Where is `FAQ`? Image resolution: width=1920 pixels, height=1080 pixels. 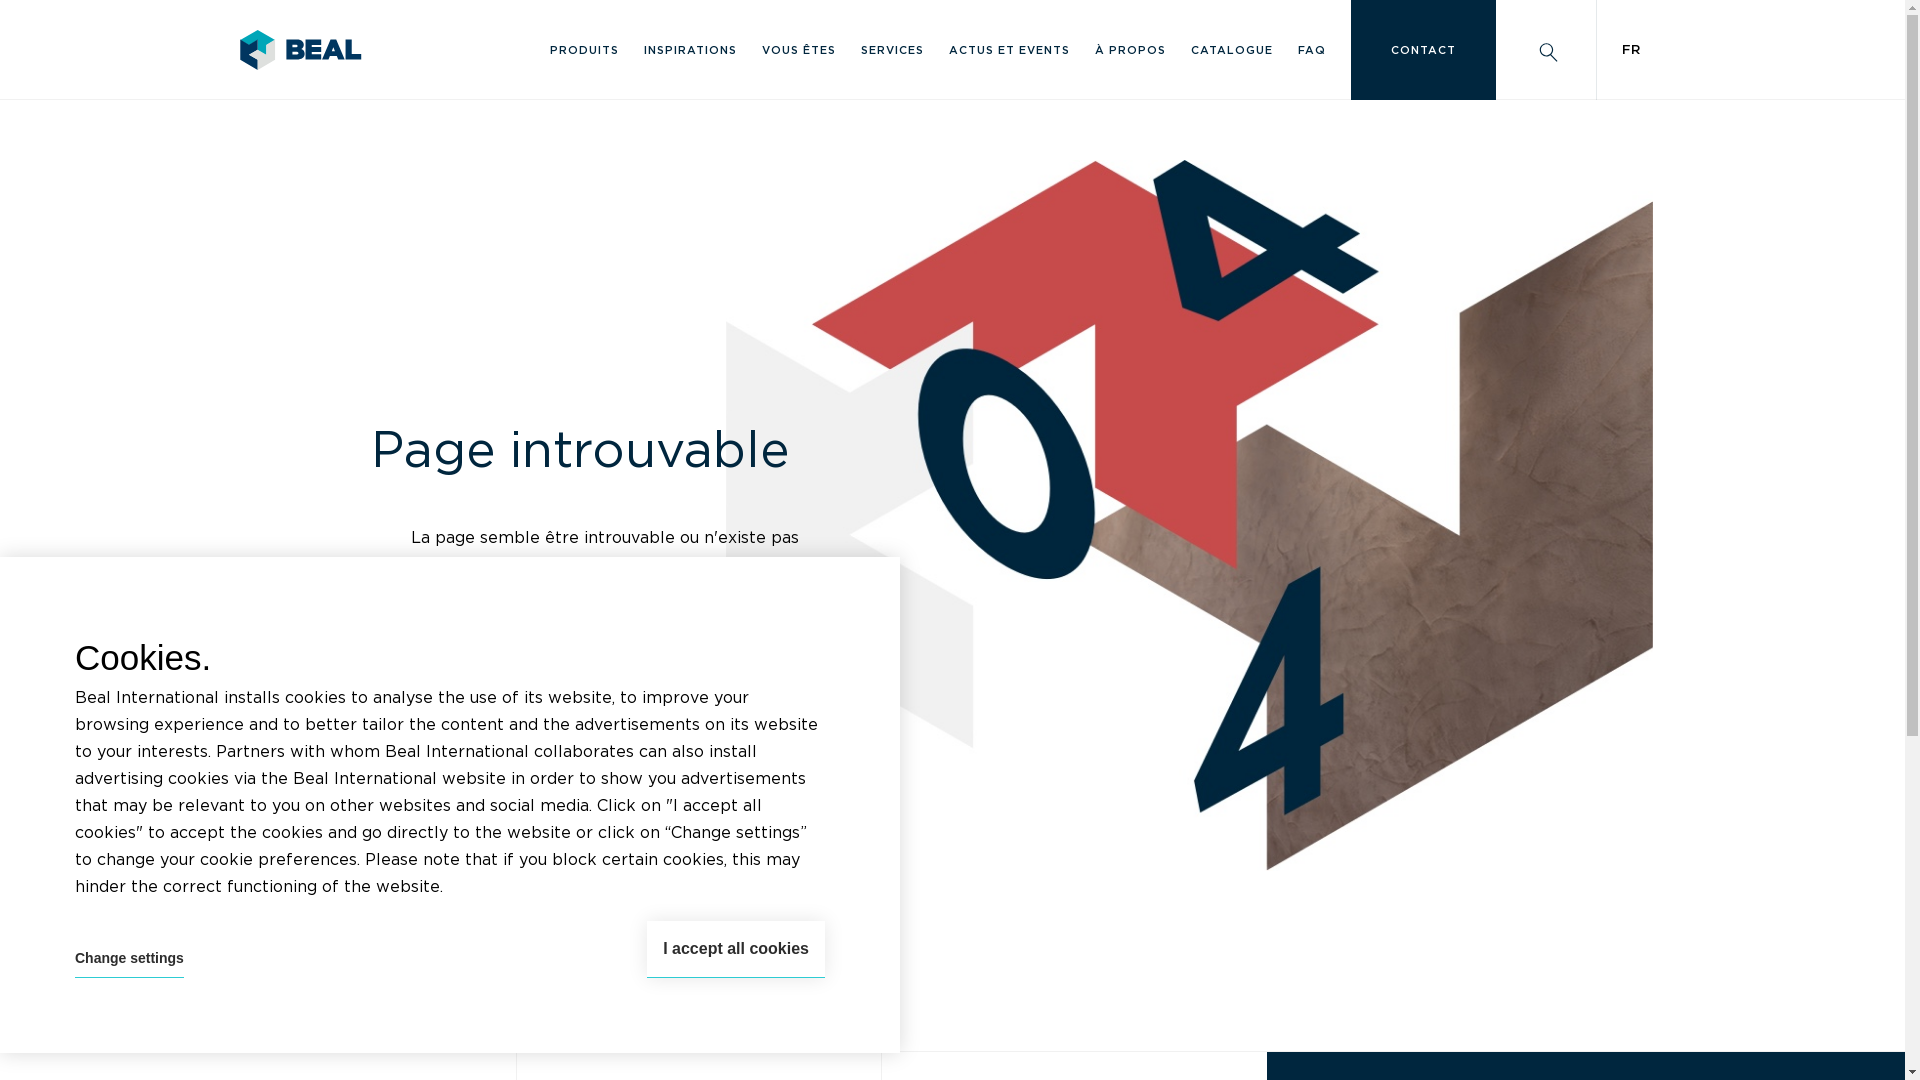 FAQ is located at coordinates (1312, 50).